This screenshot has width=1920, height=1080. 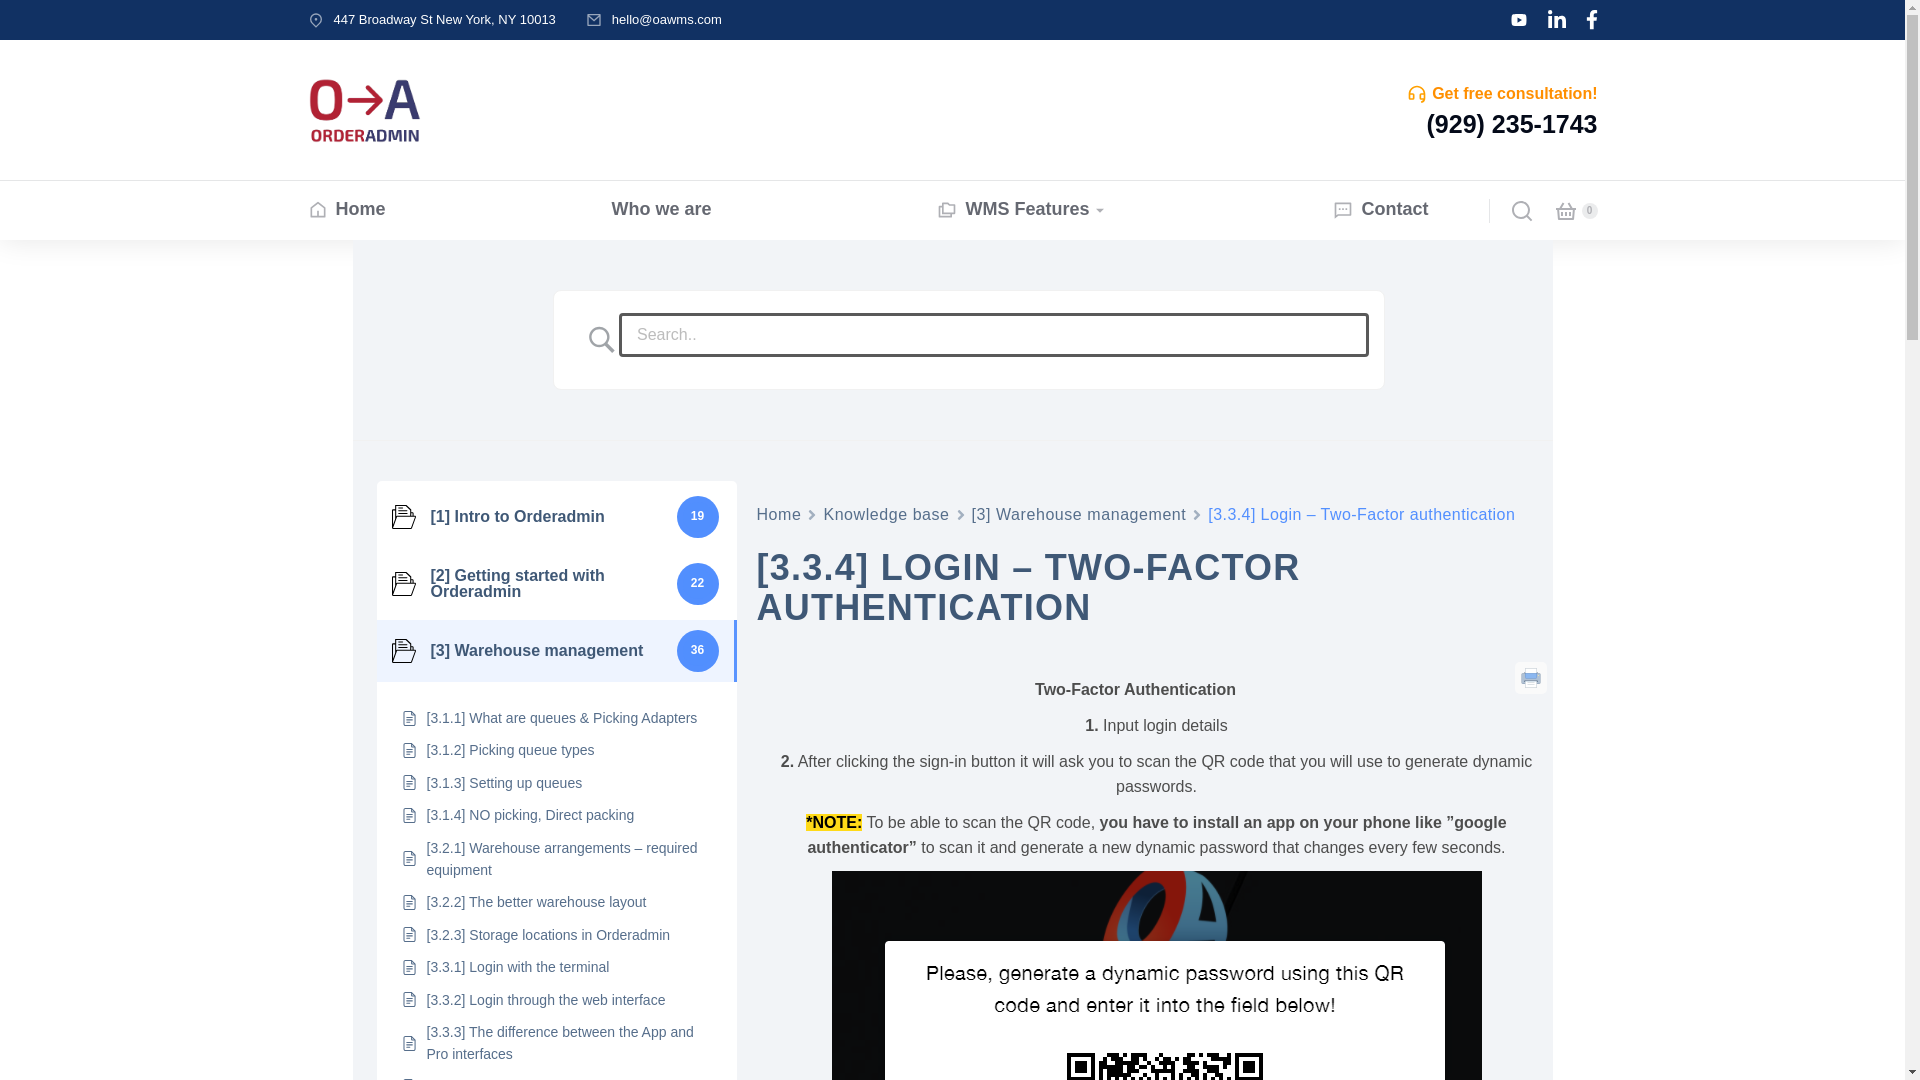 What do you see at coordinates (445, 19) in the screenshot?
I see `447 Broadway St New York, NY 10013` at bounding box center [445, 19].